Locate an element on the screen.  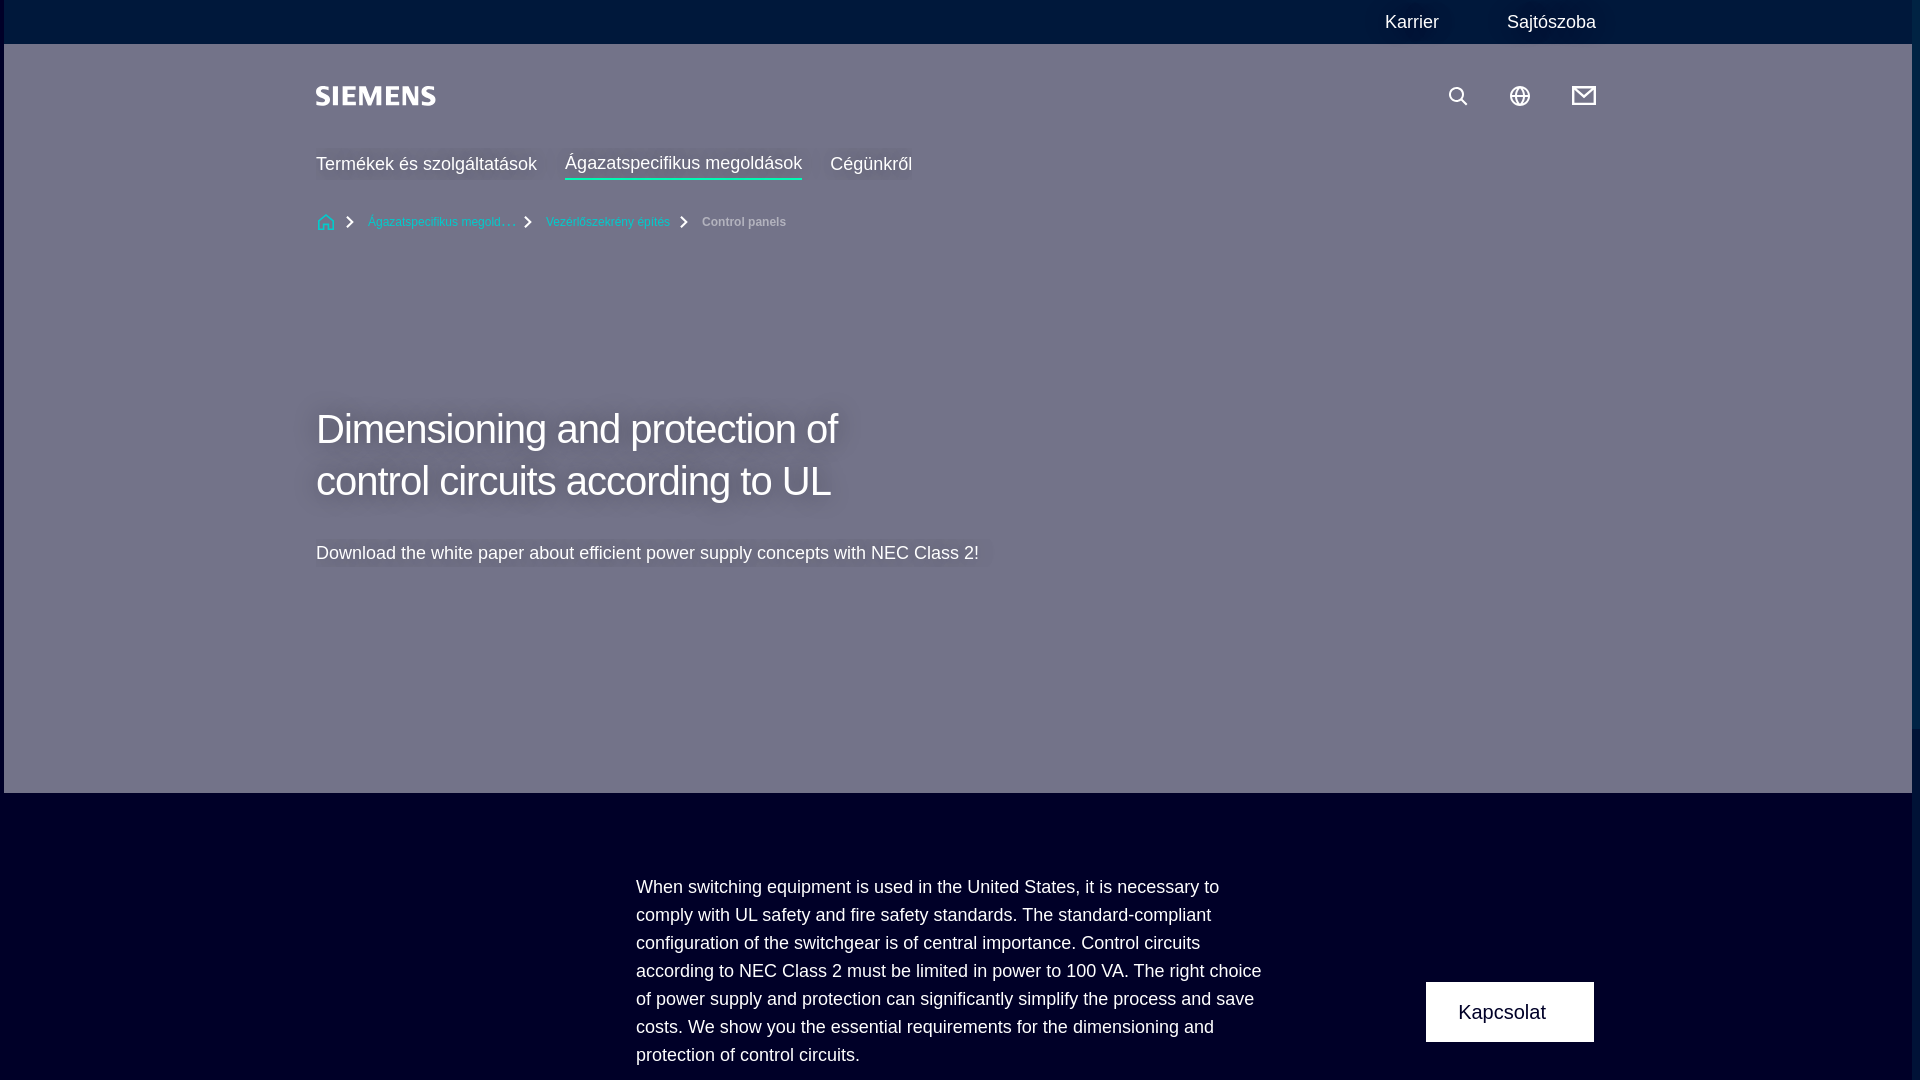
search is located at coordinates (1458, 96).